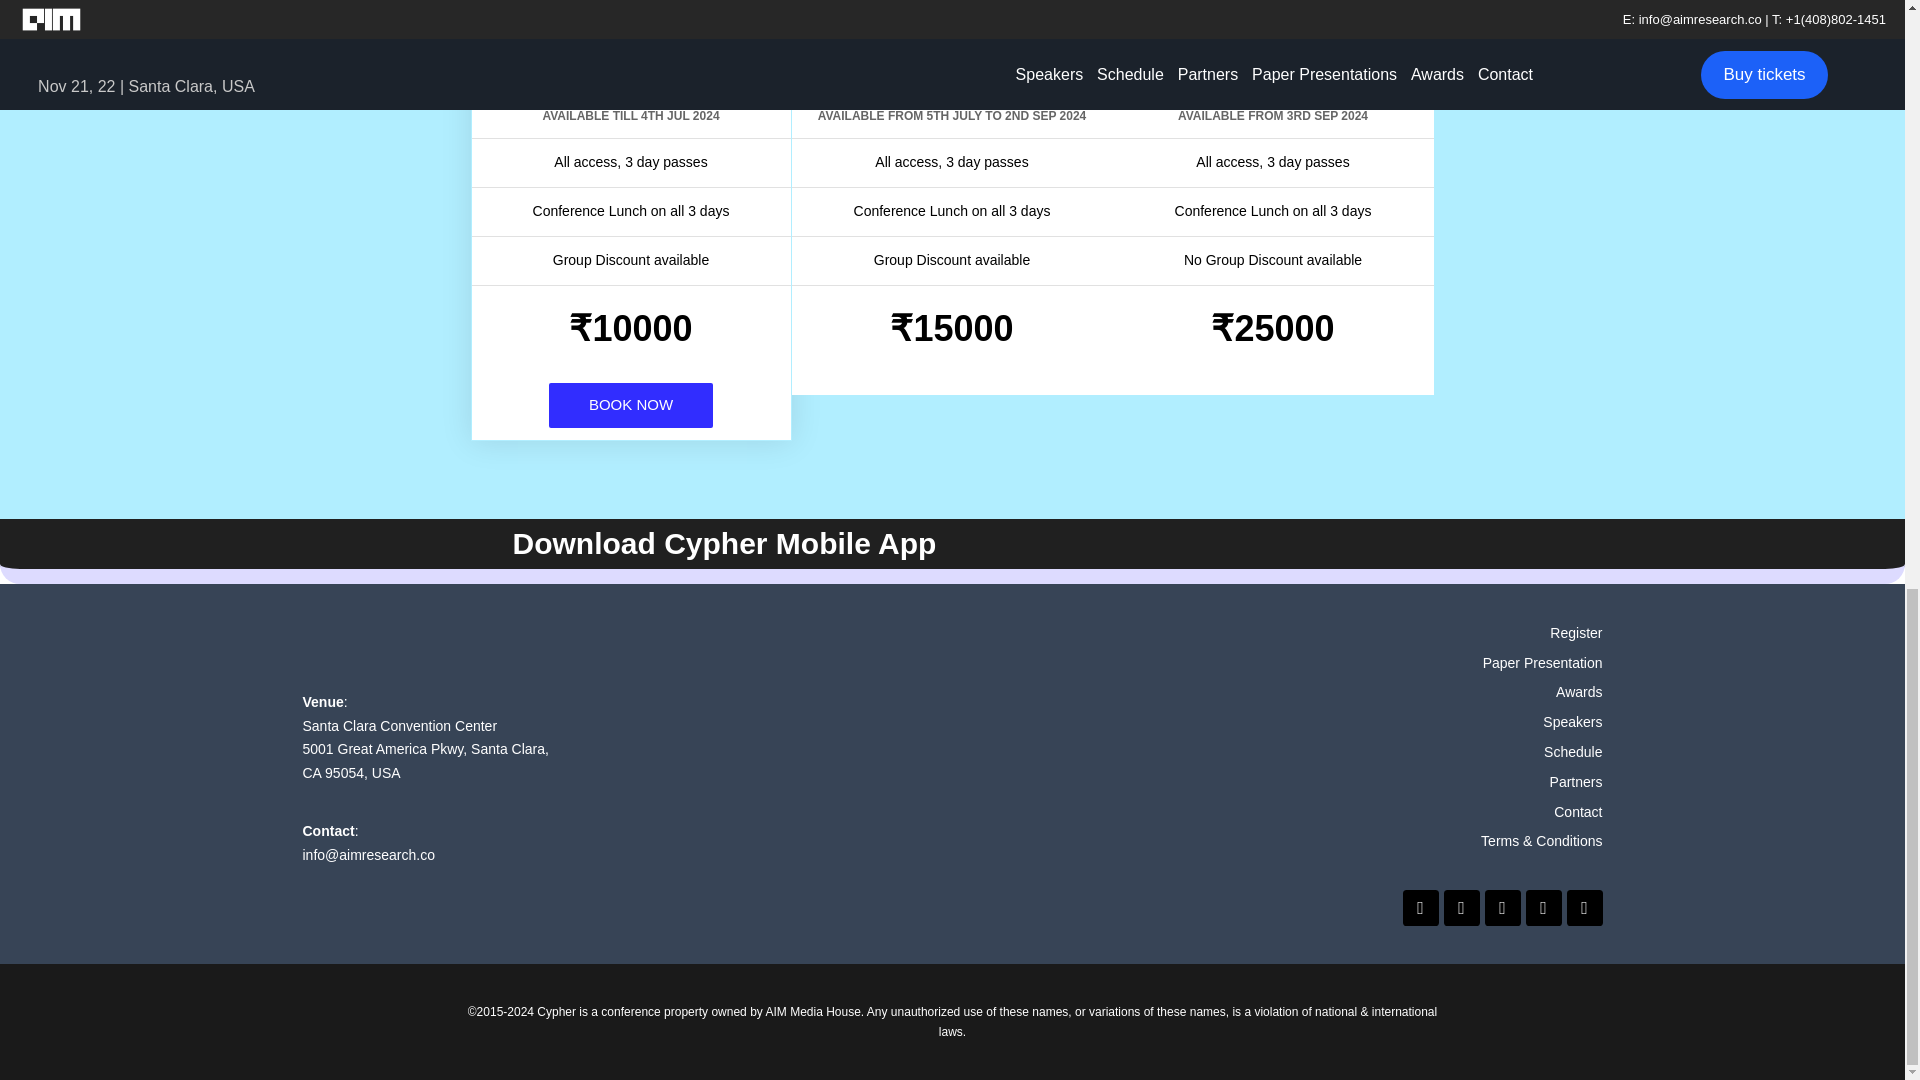  Describe the element at coordinates (630, 405) in the screenshot. I see `BOOK NOW` at that location.